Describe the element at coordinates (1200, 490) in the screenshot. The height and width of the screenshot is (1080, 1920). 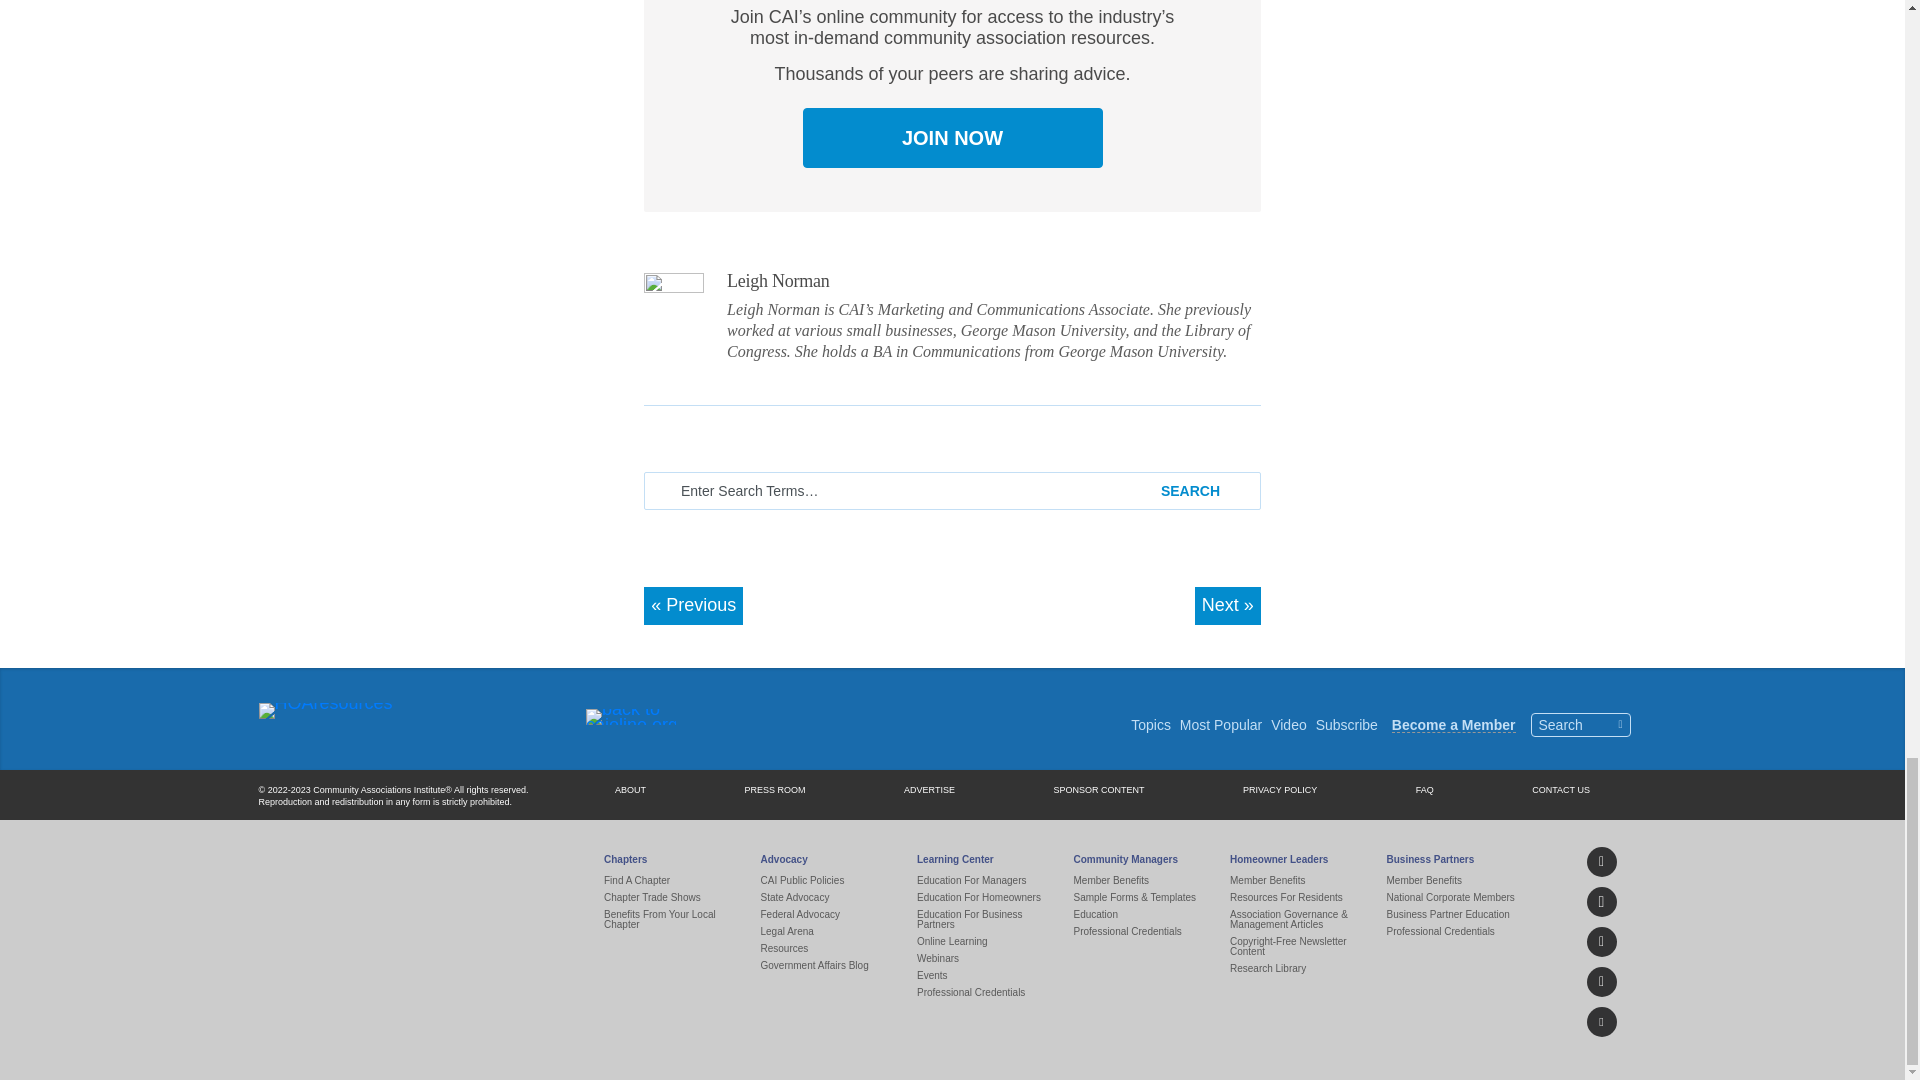
I see `Search` at that location.